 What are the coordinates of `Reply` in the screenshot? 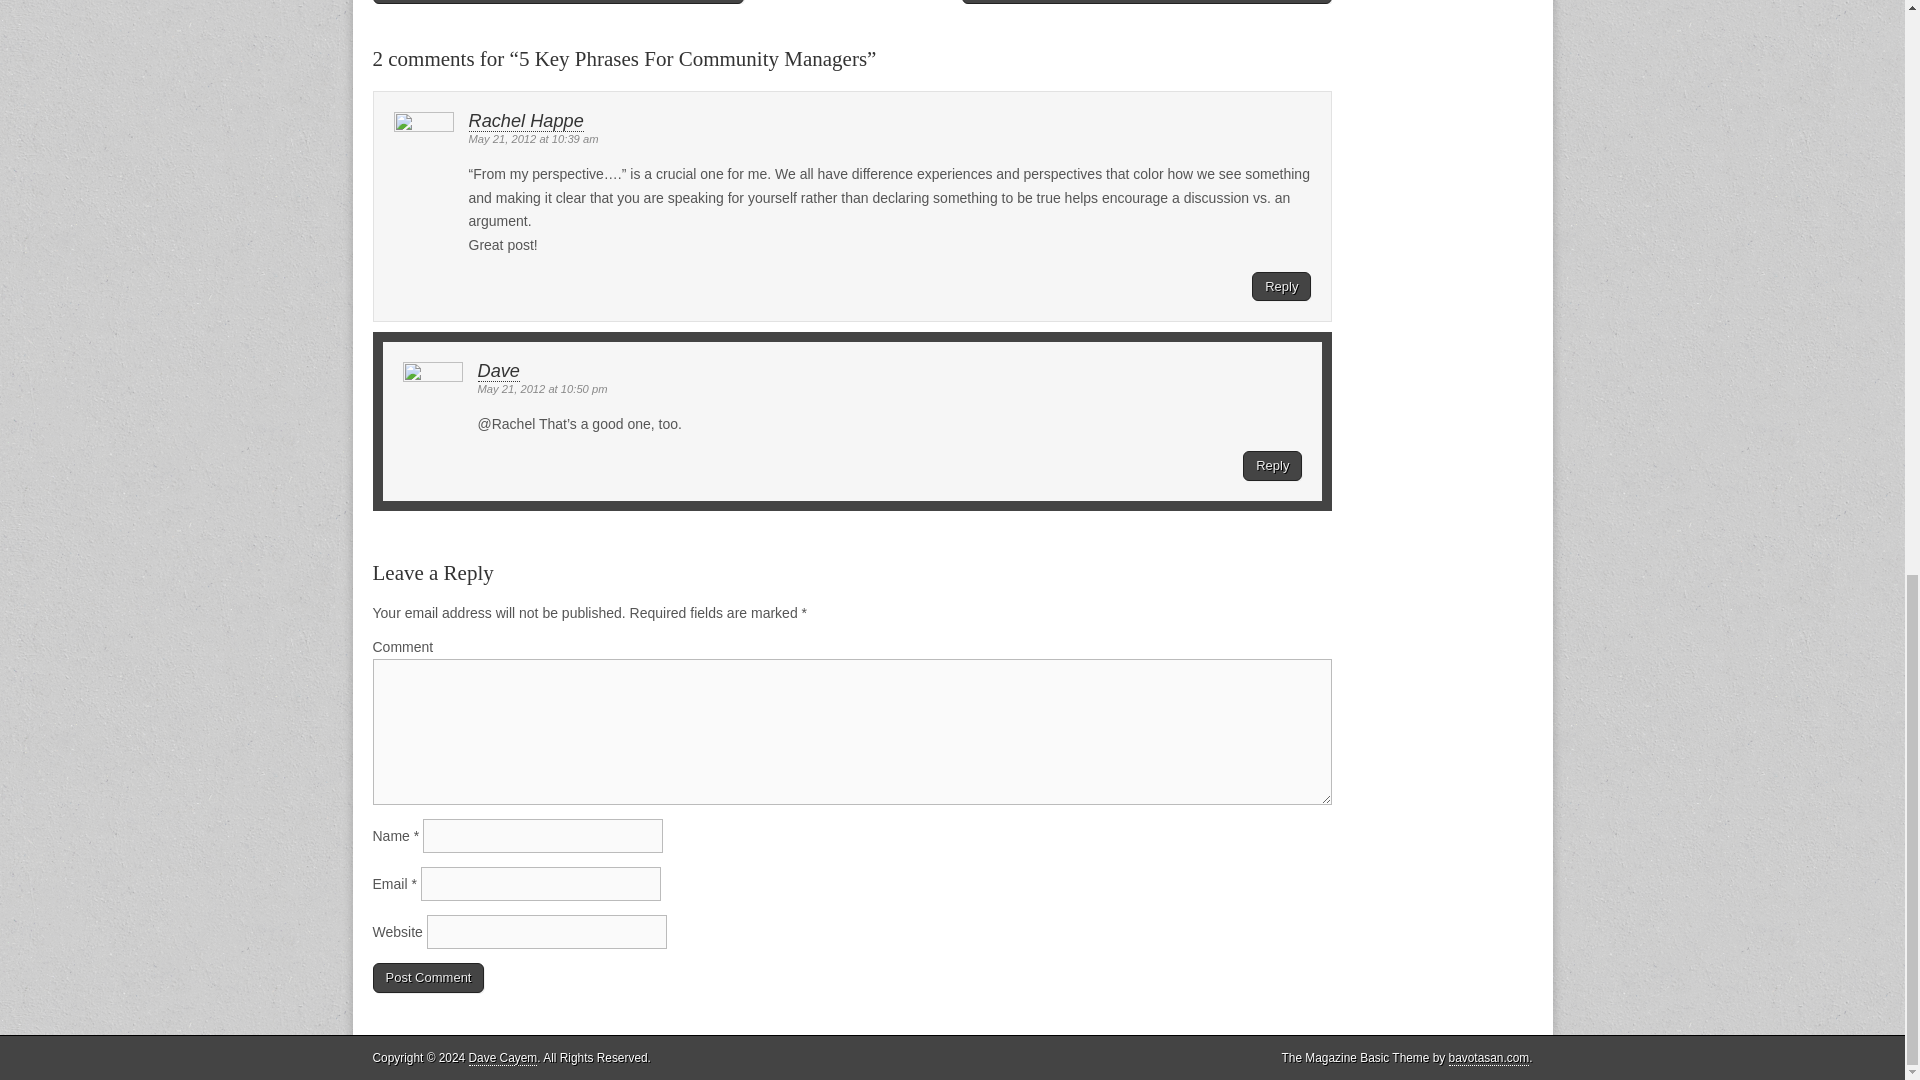 It's located at (1272, 466).